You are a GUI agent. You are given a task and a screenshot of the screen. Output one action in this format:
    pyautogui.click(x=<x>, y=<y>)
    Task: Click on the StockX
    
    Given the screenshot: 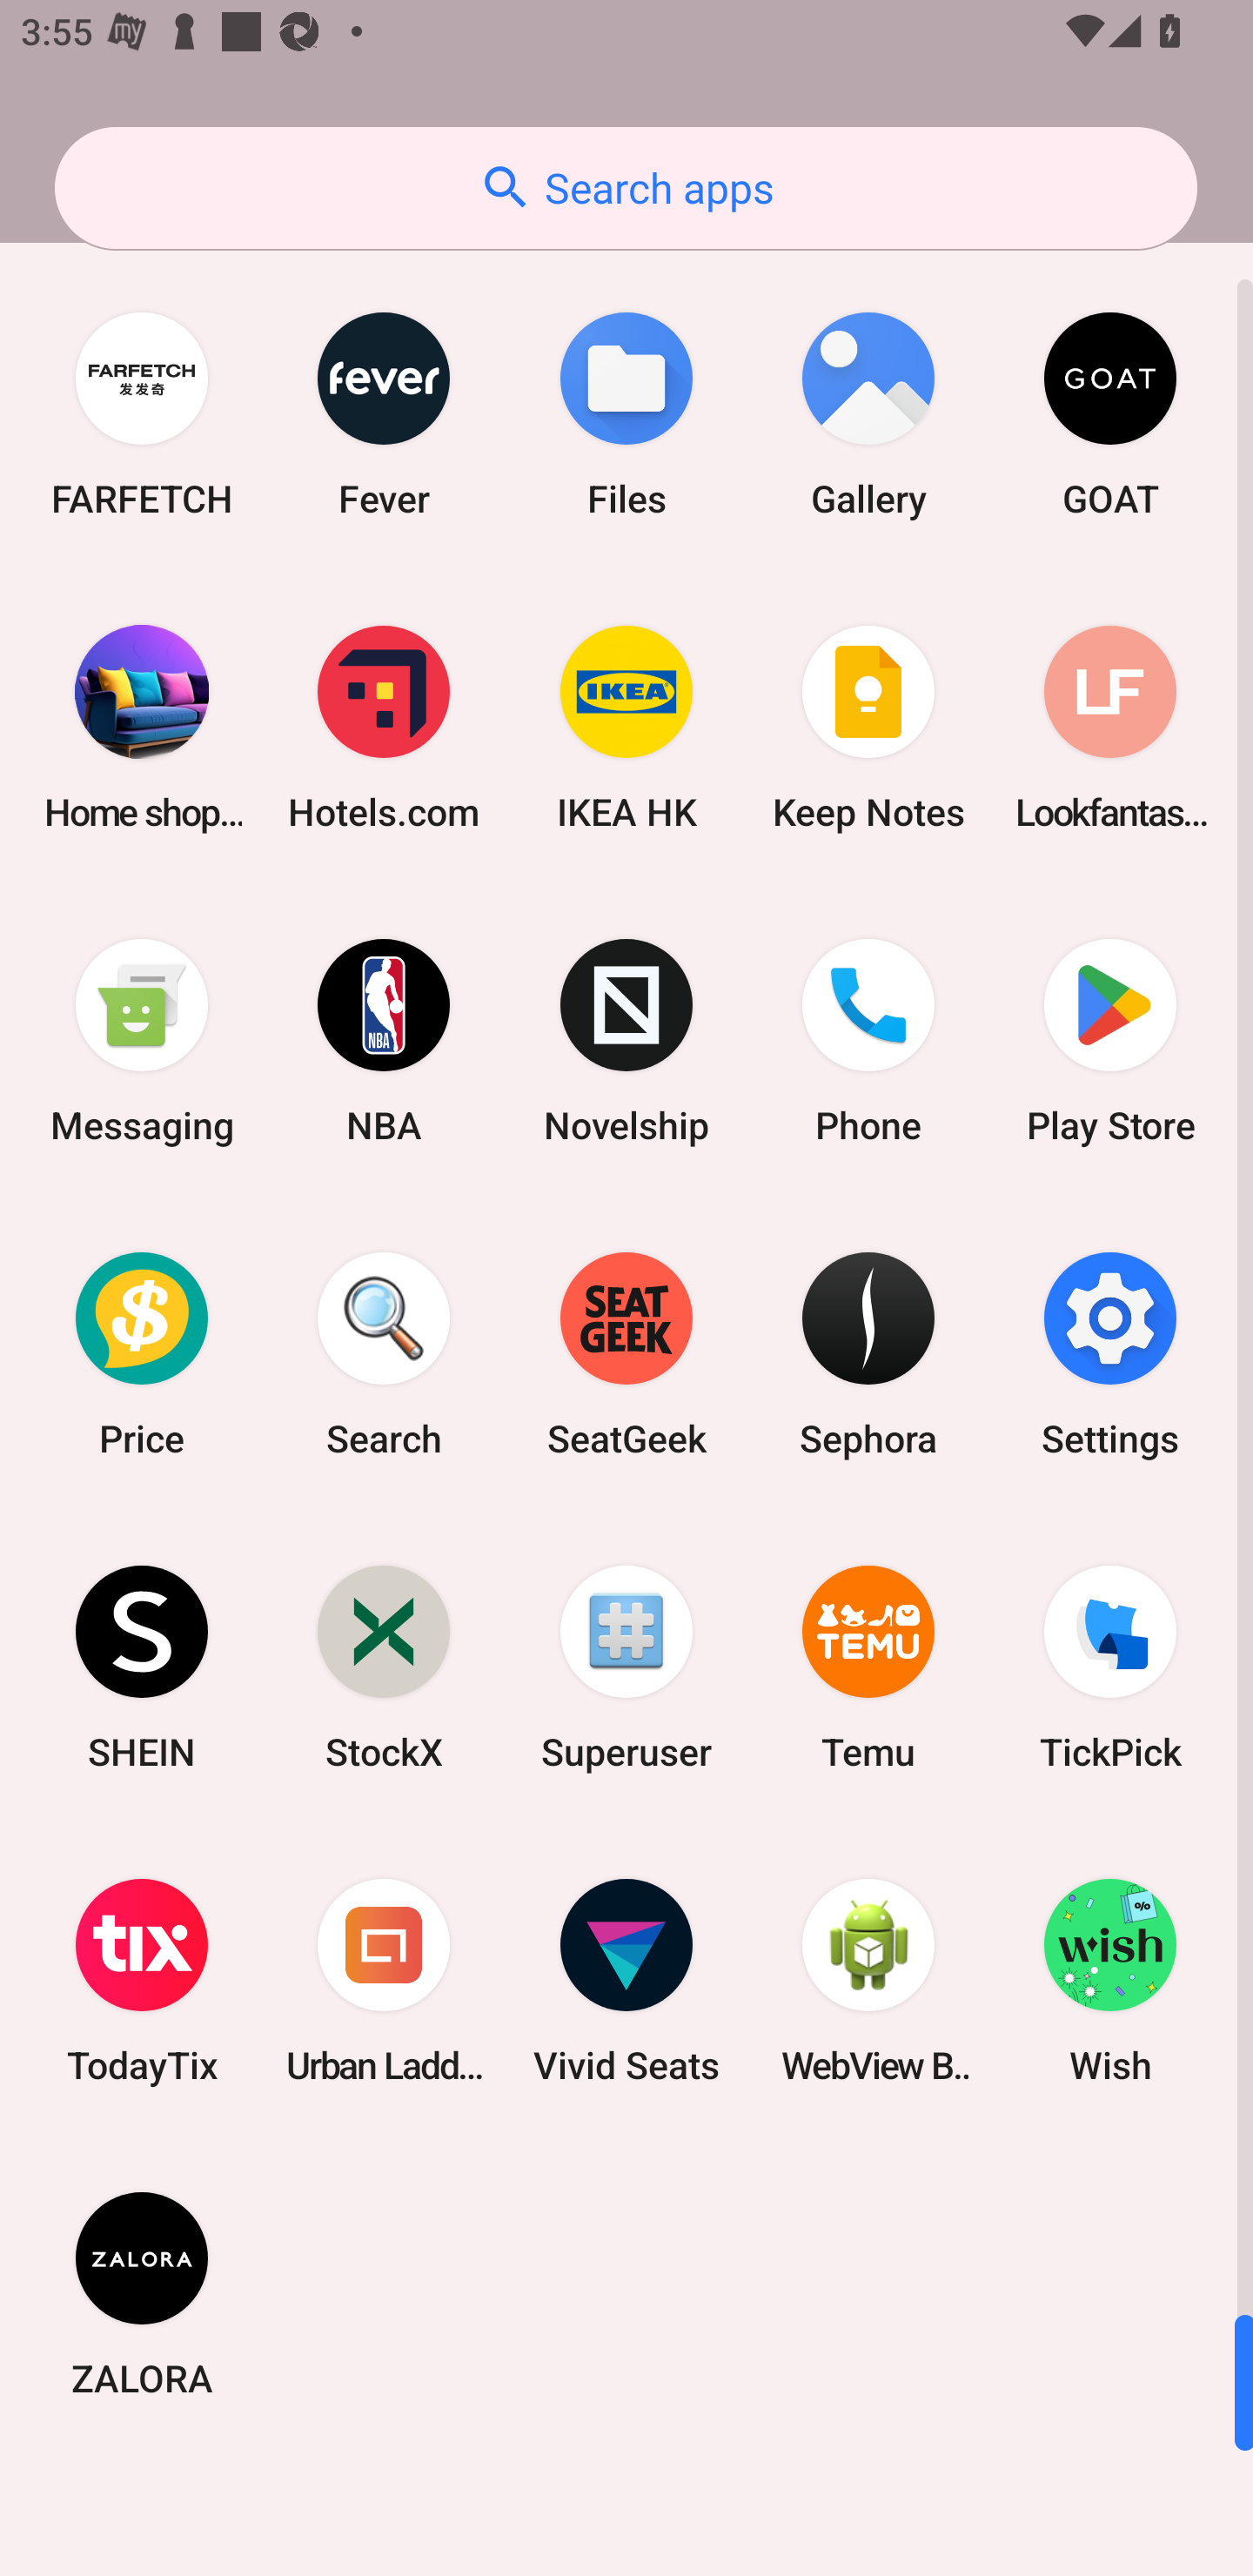 What is the action you would take?
    pyautogui.click(x=384, y=1666)
    